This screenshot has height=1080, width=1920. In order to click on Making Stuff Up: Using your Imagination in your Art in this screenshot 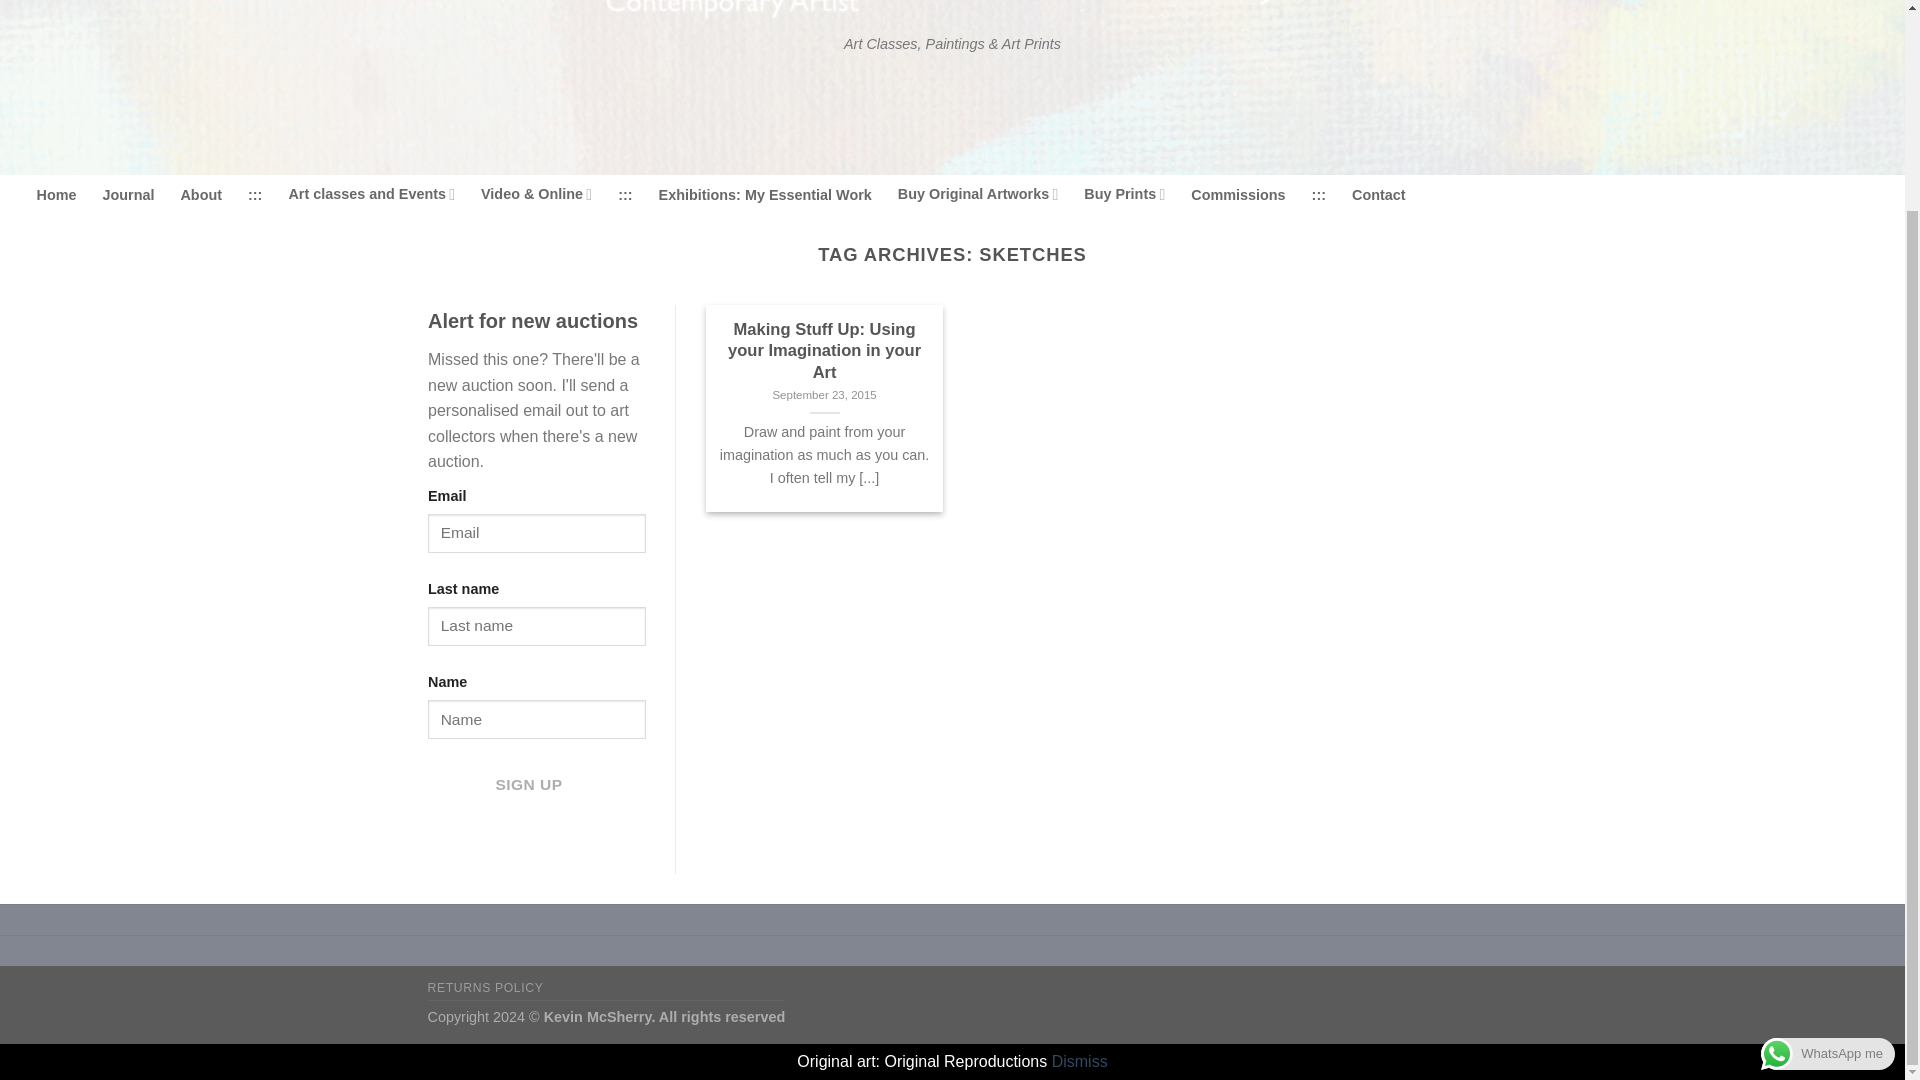, I will do `click(824, 351)`.